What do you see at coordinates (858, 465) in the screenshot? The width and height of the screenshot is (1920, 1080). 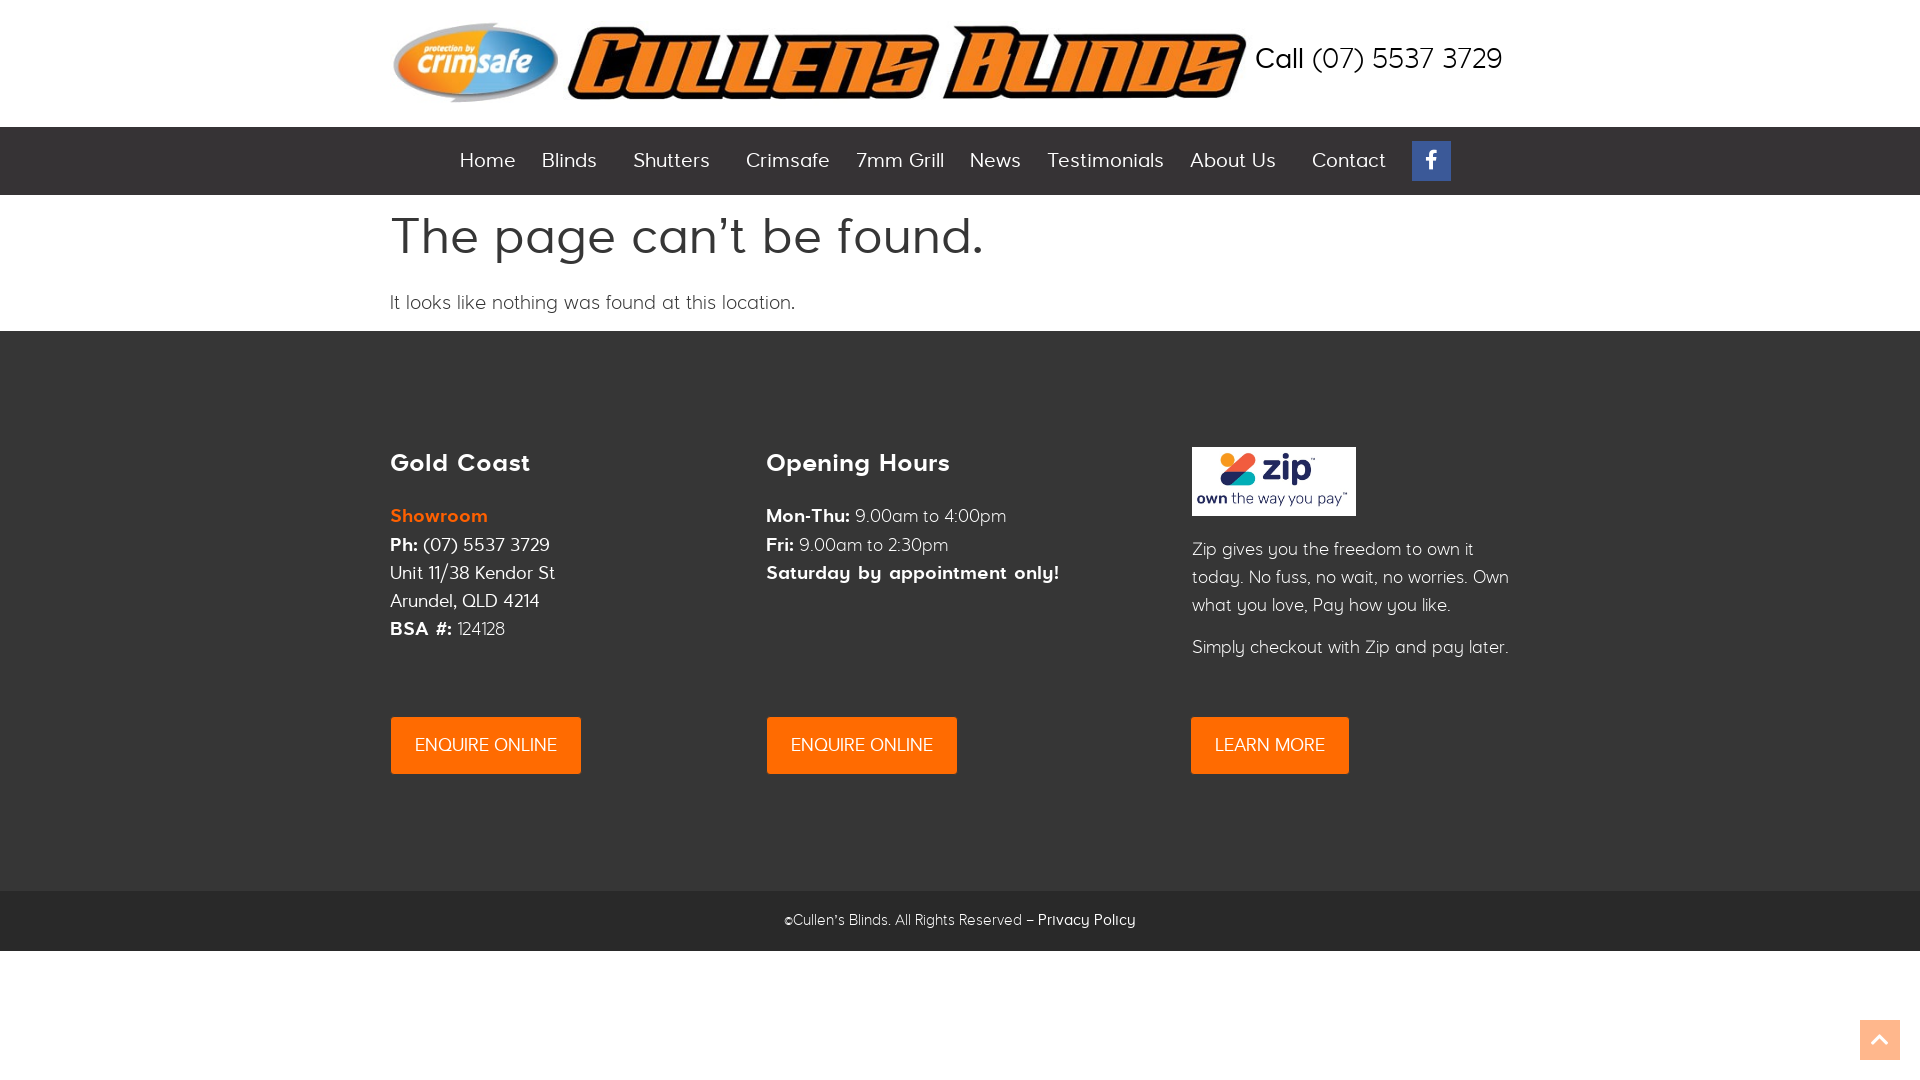 I see `Opening Hours` at bounding box center [858, 465].